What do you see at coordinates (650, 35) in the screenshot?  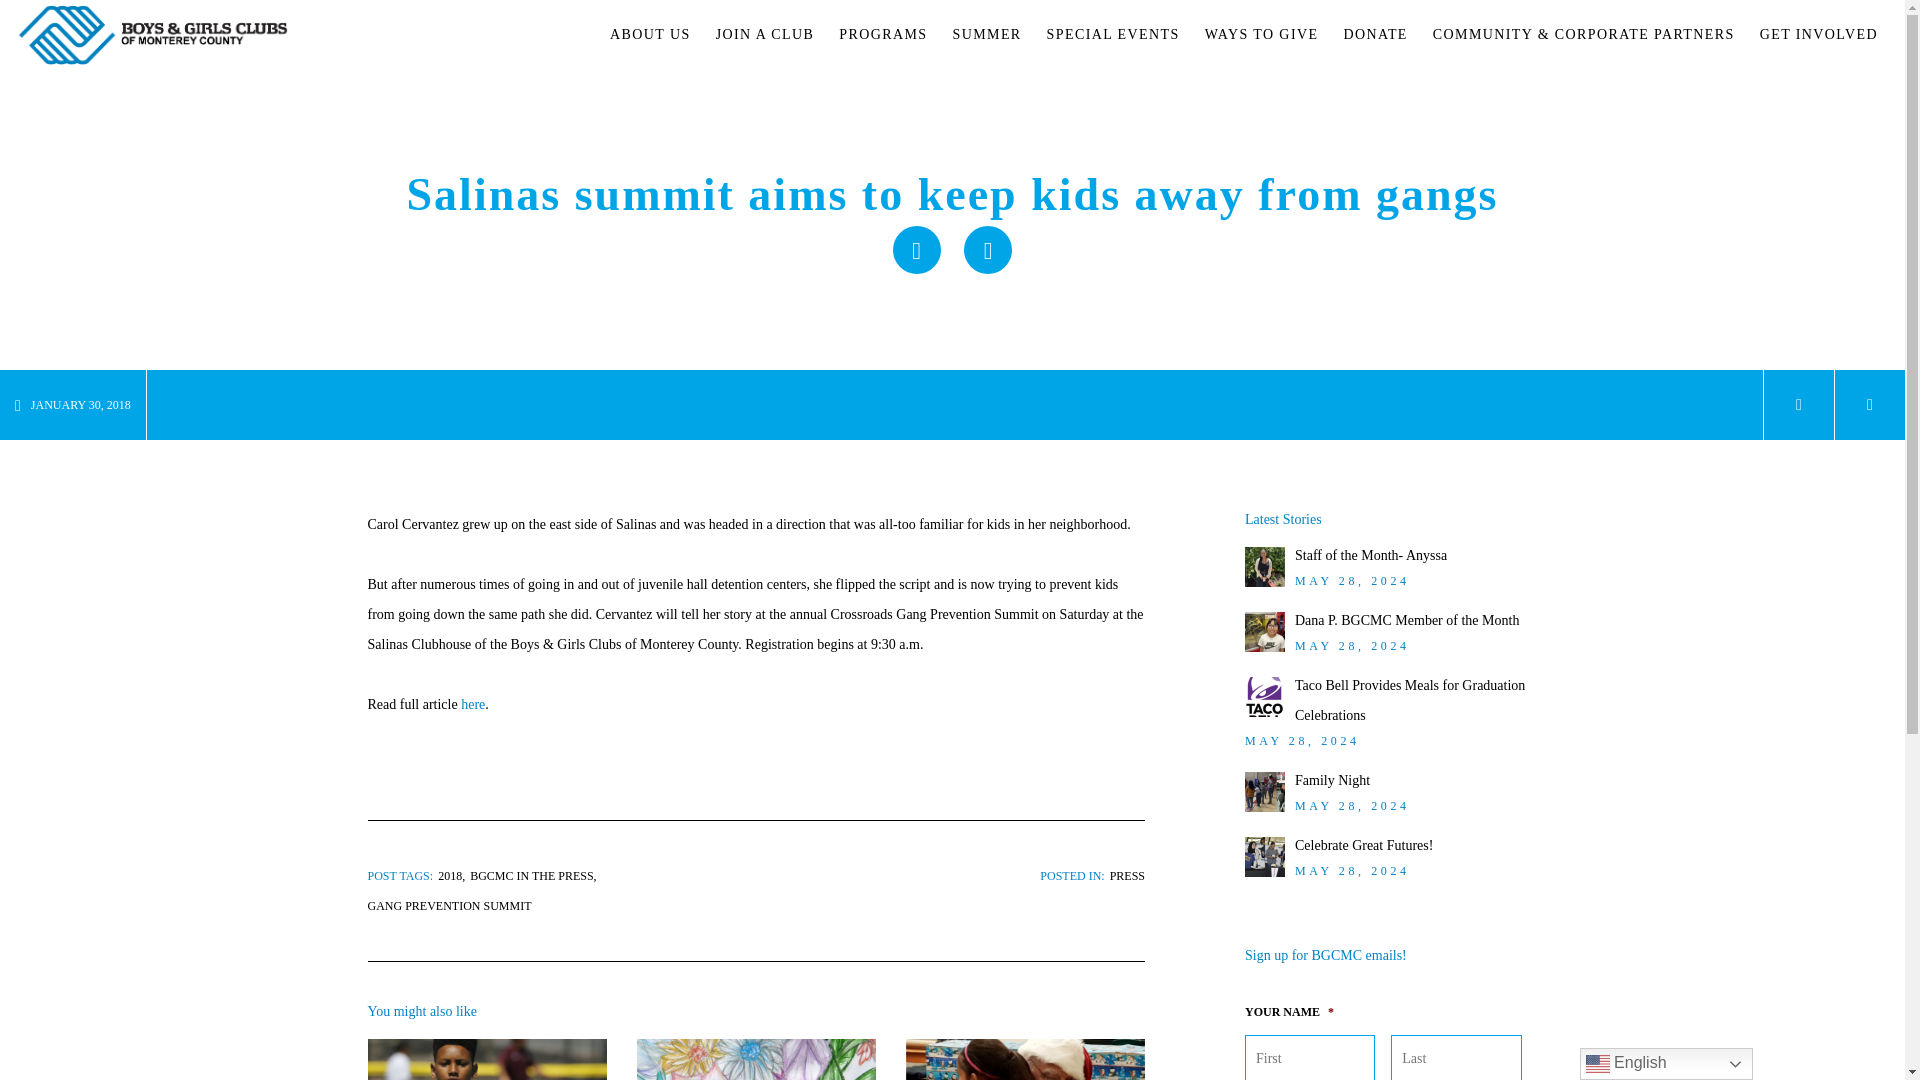 I see `ABOUT US` at bounding box center [650, 35].